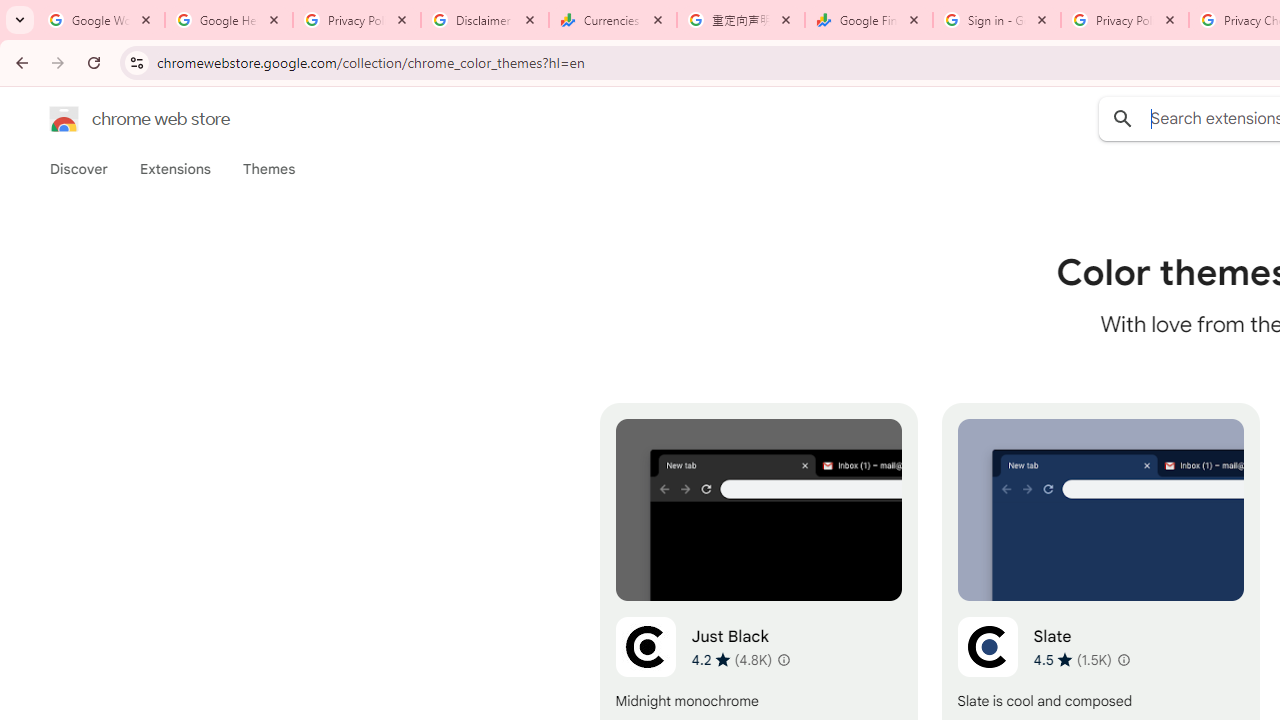  Describe the element at coordinates (269, 169) in the screenshot. I see `Themes` at that location.